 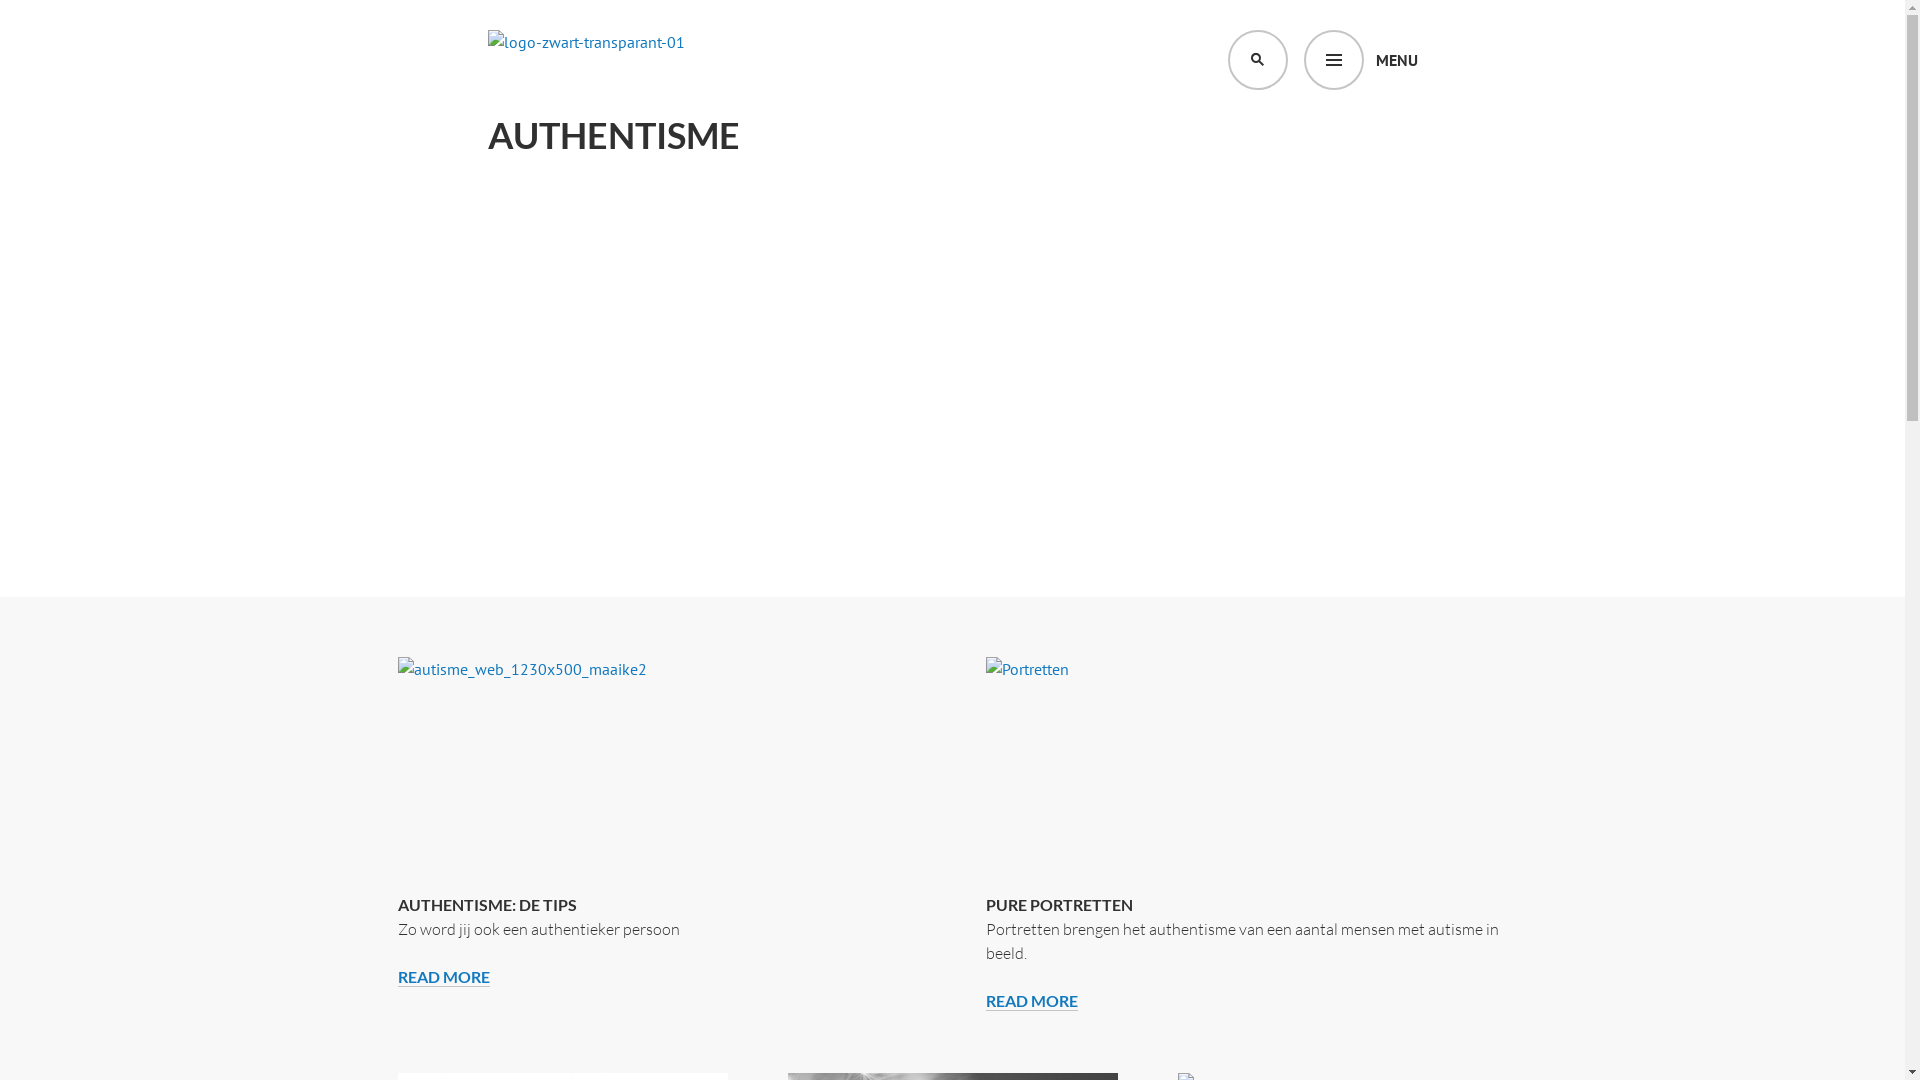 I want to click on ONTDEK ALLE PORTRETTEN, so click(x=1605, y=545).